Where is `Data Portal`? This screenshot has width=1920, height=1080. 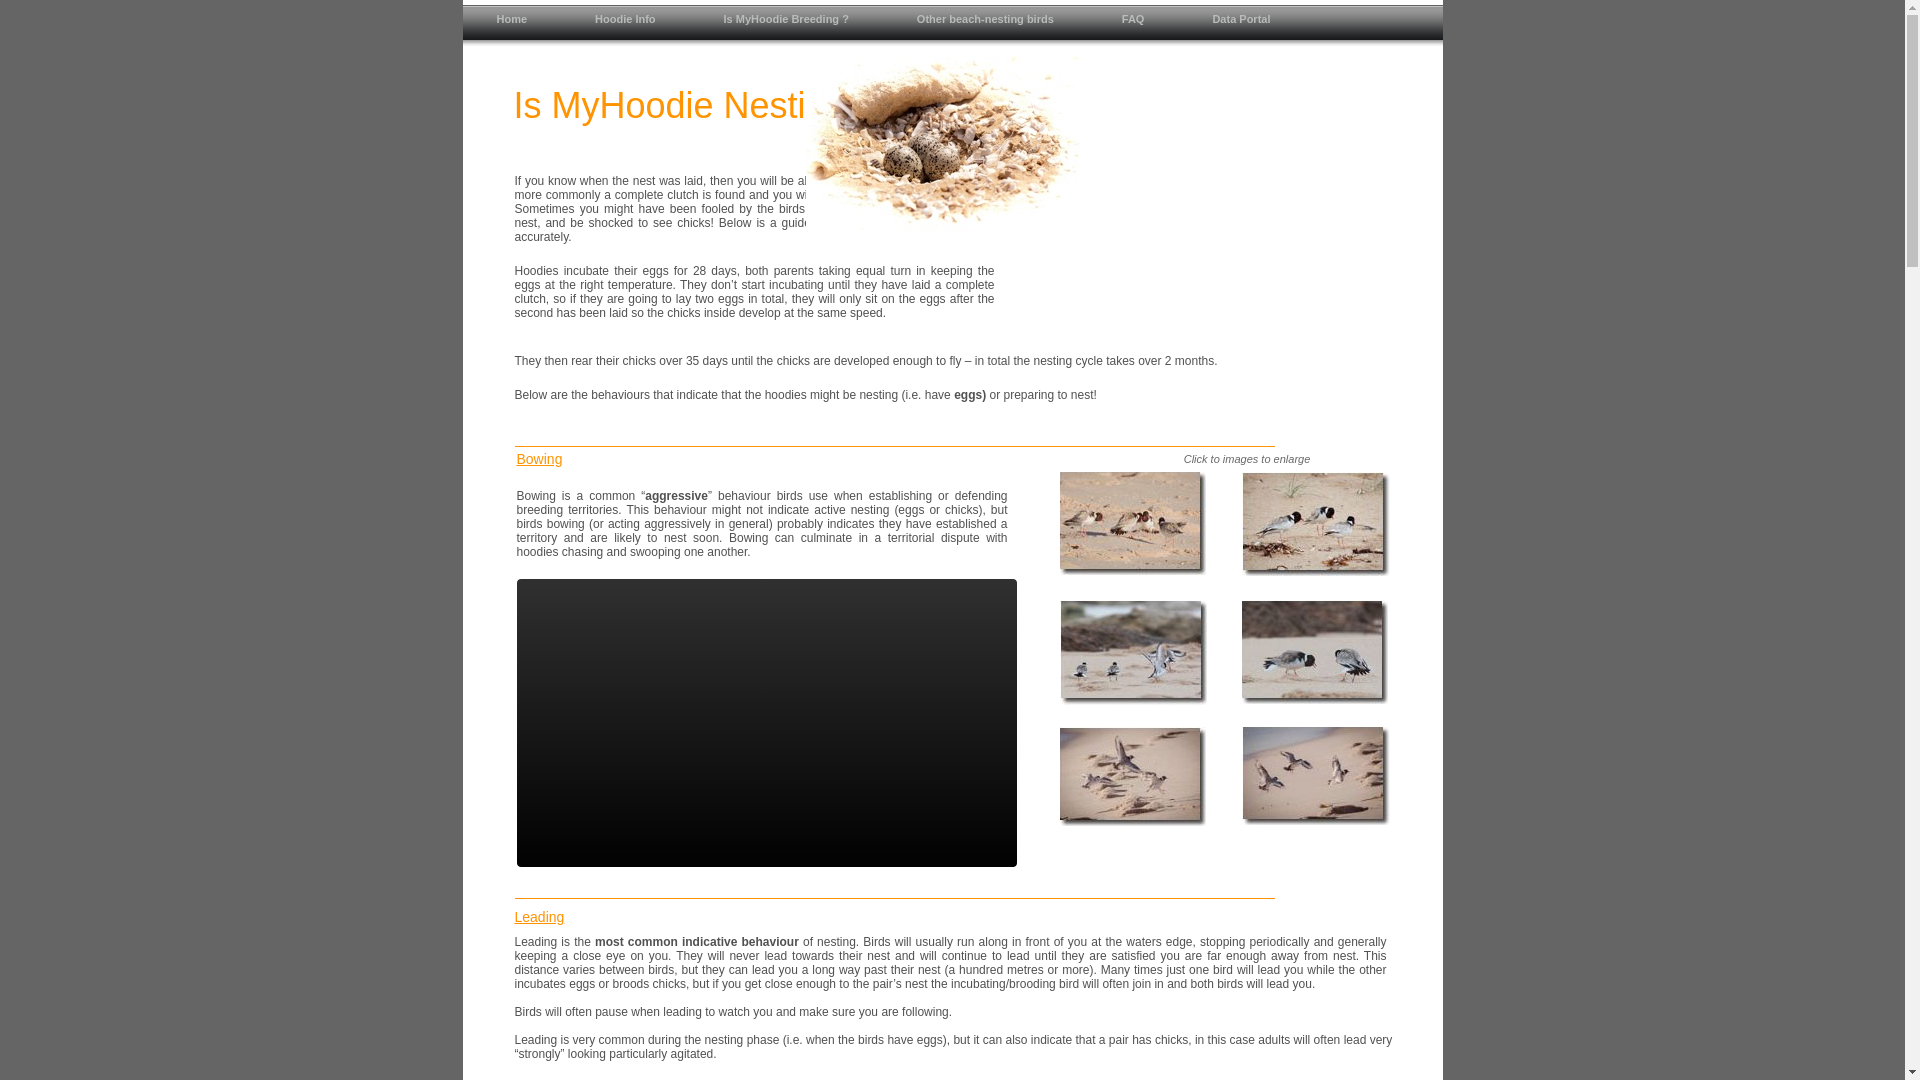
Data Portal is located at coordinates (1241, 25).